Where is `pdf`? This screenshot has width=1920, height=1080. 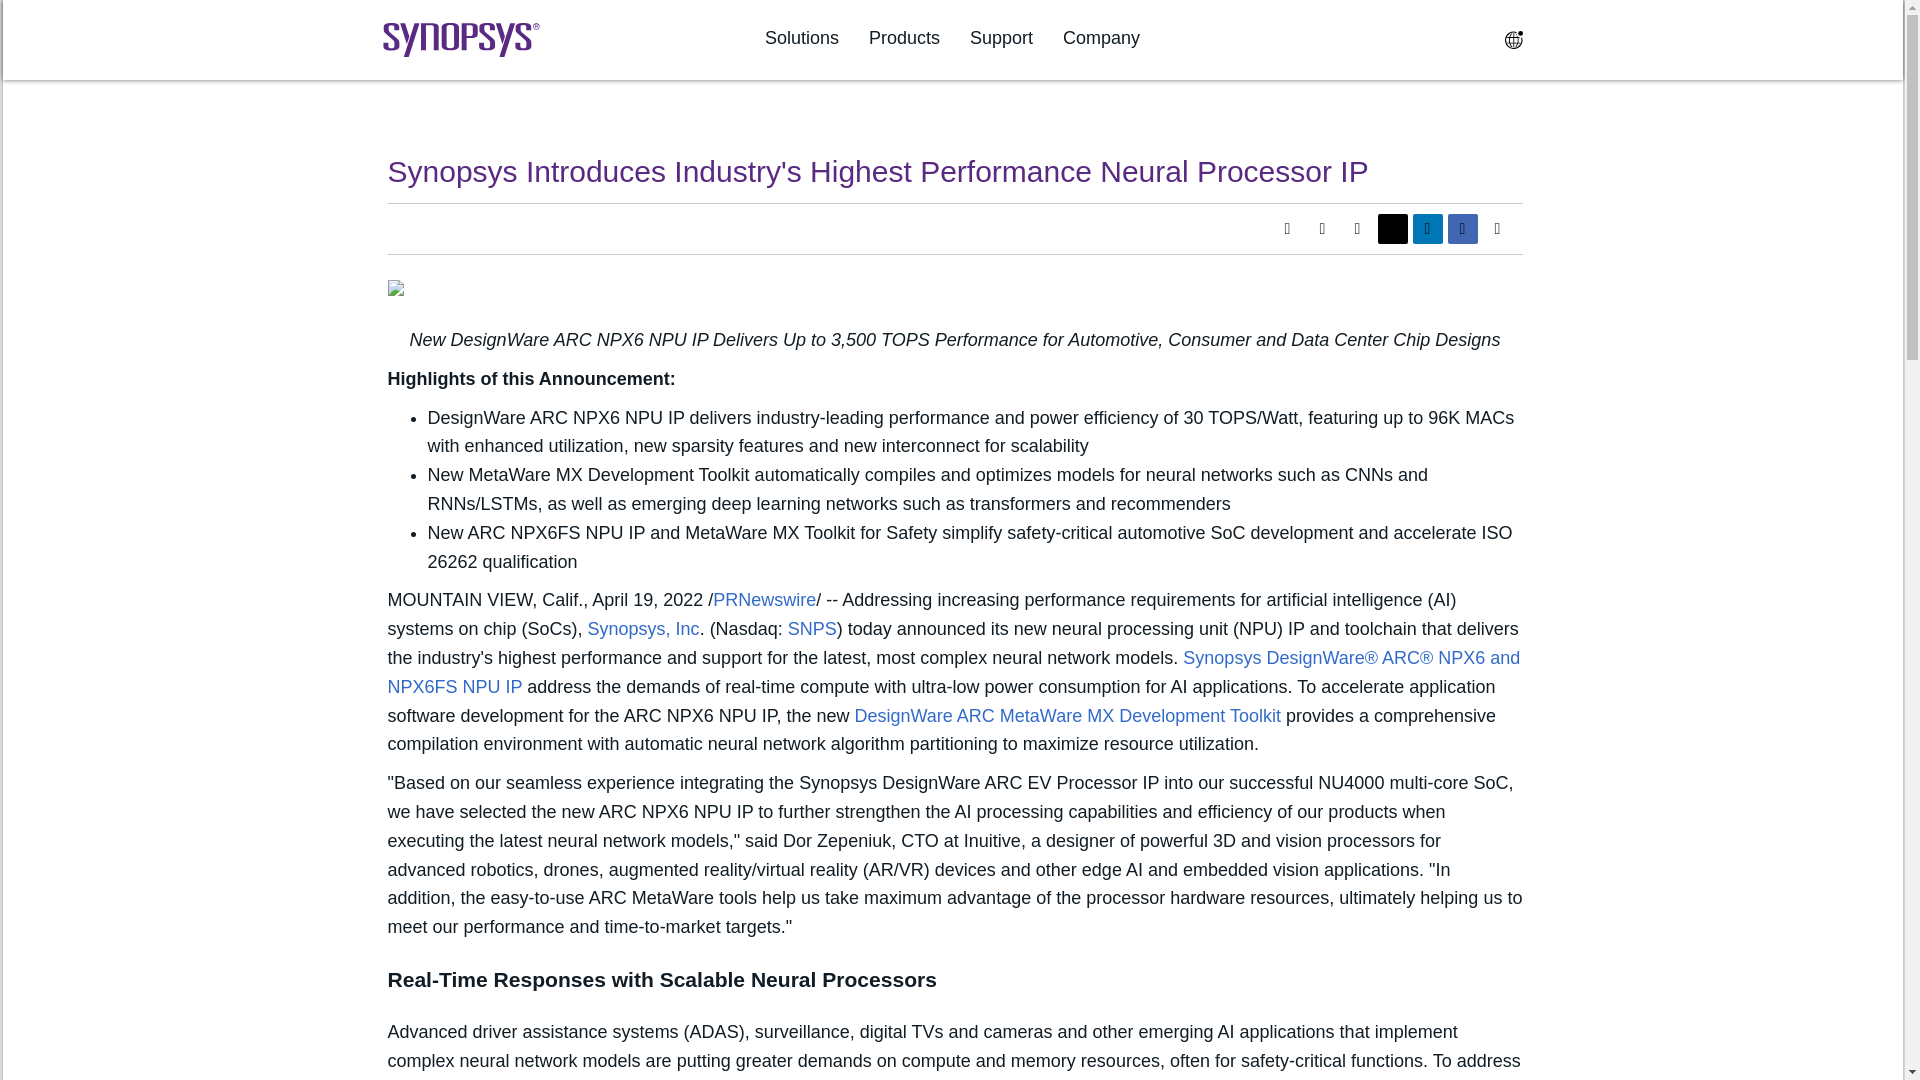
pdf is located at coordinates (1286, 228).